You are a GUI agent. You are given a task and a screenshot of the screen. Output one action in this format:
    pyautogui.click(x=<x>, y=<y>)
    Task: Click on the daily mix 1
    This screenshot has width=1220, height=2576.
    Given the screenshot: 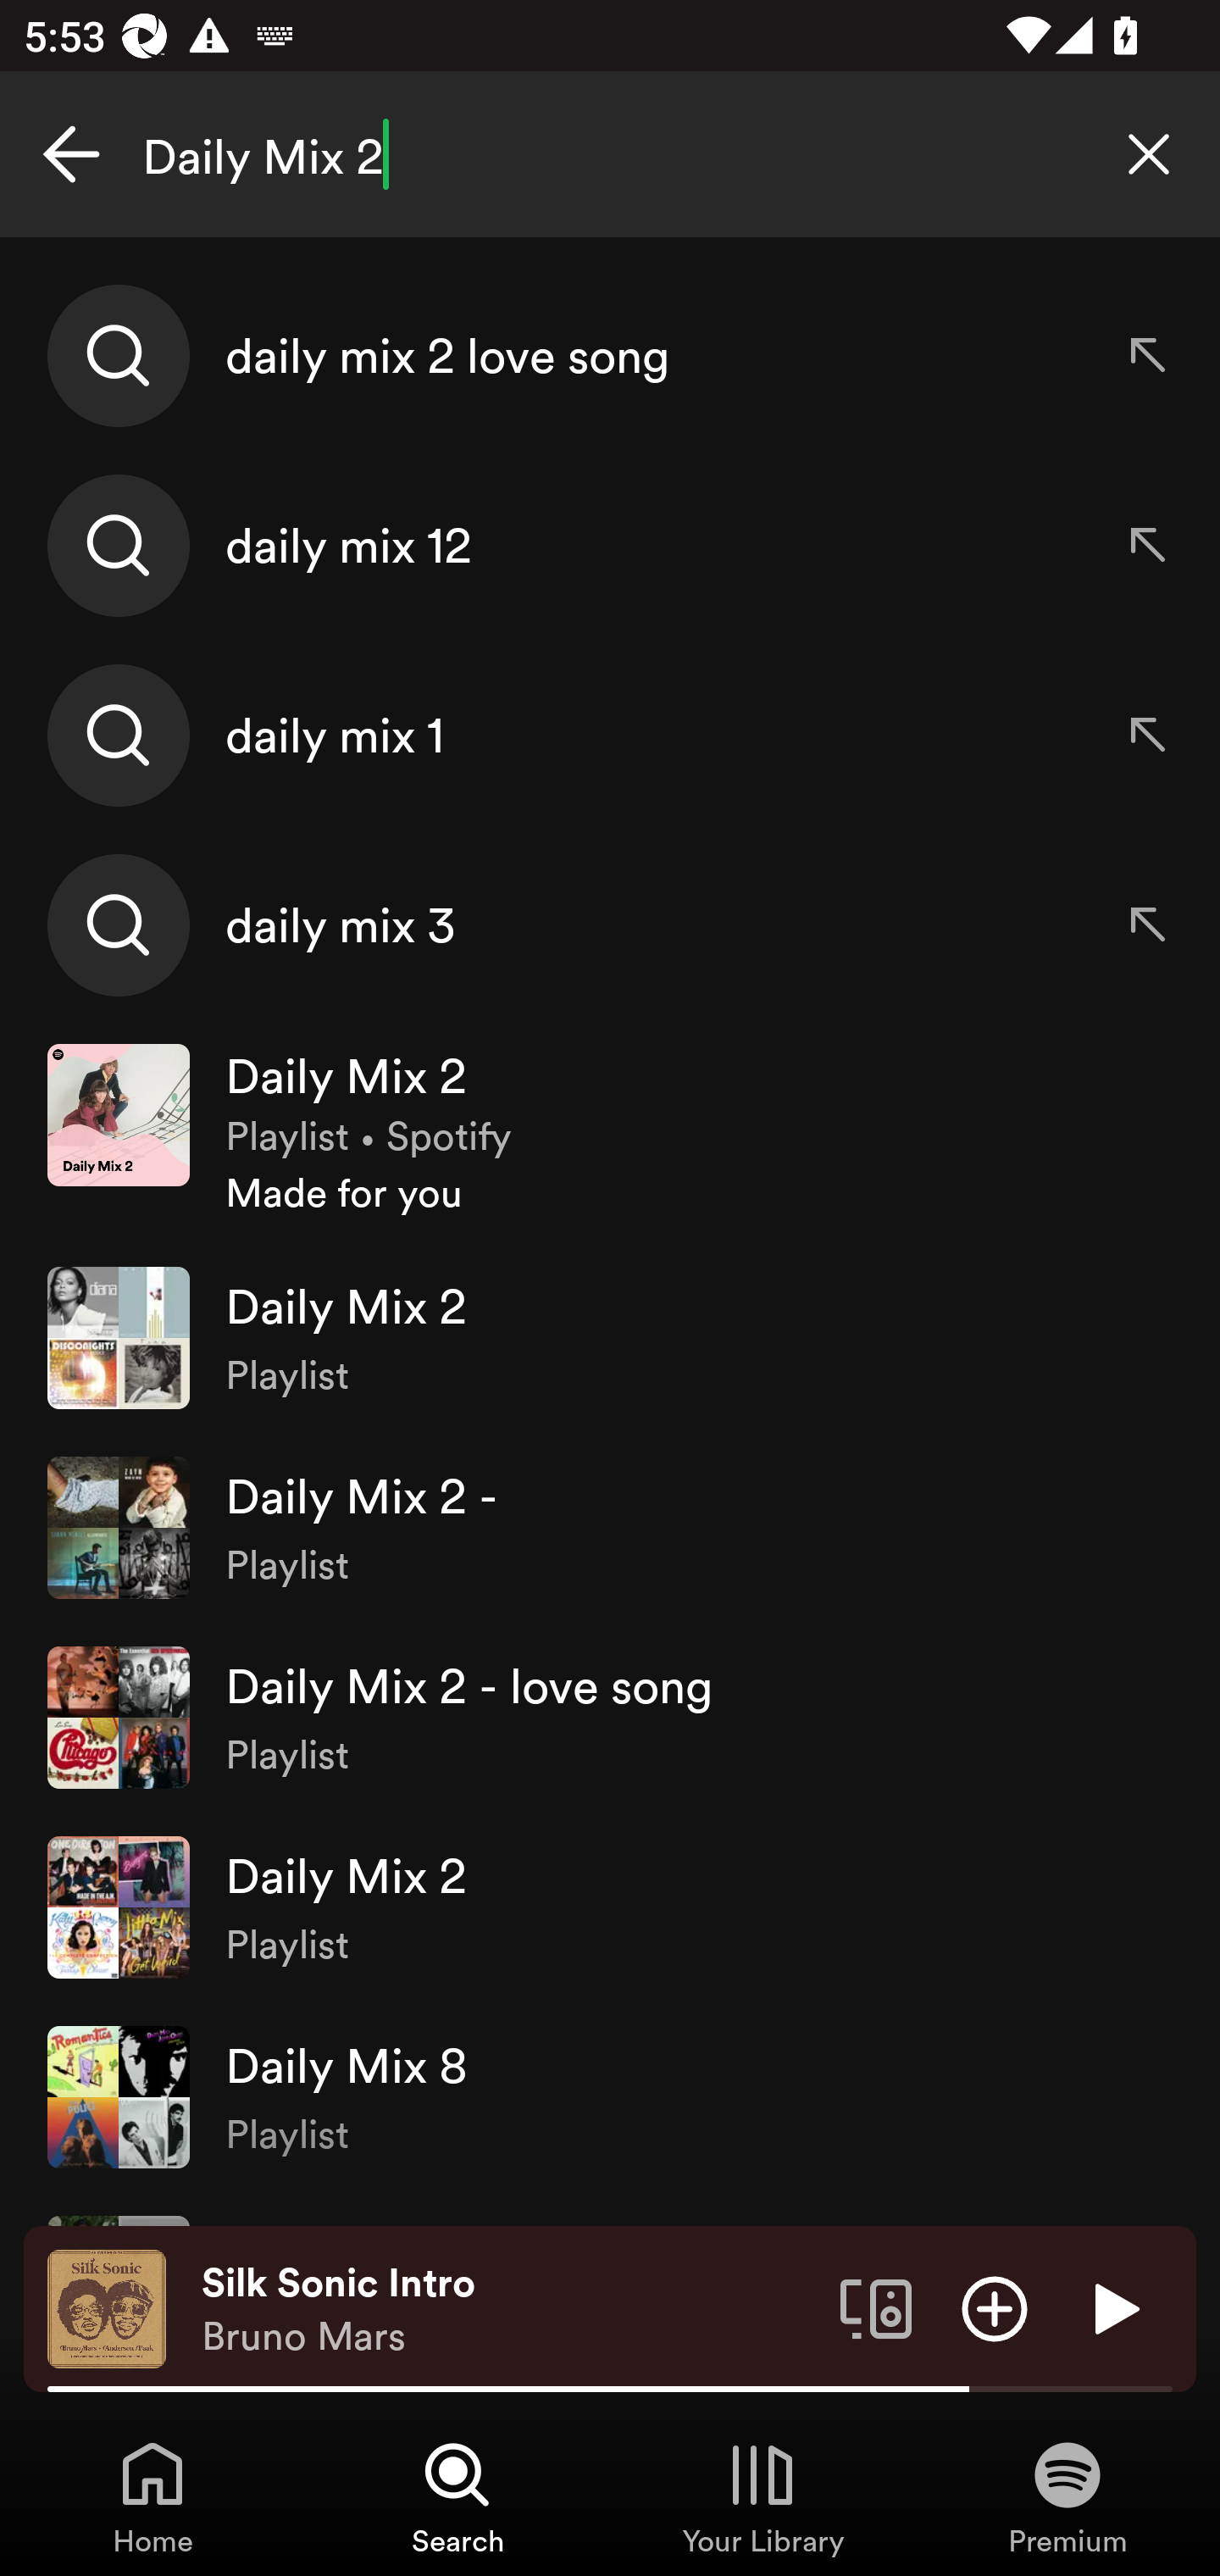 What is the action you would take?
    pyautogui.click(x=610, y=735)
    